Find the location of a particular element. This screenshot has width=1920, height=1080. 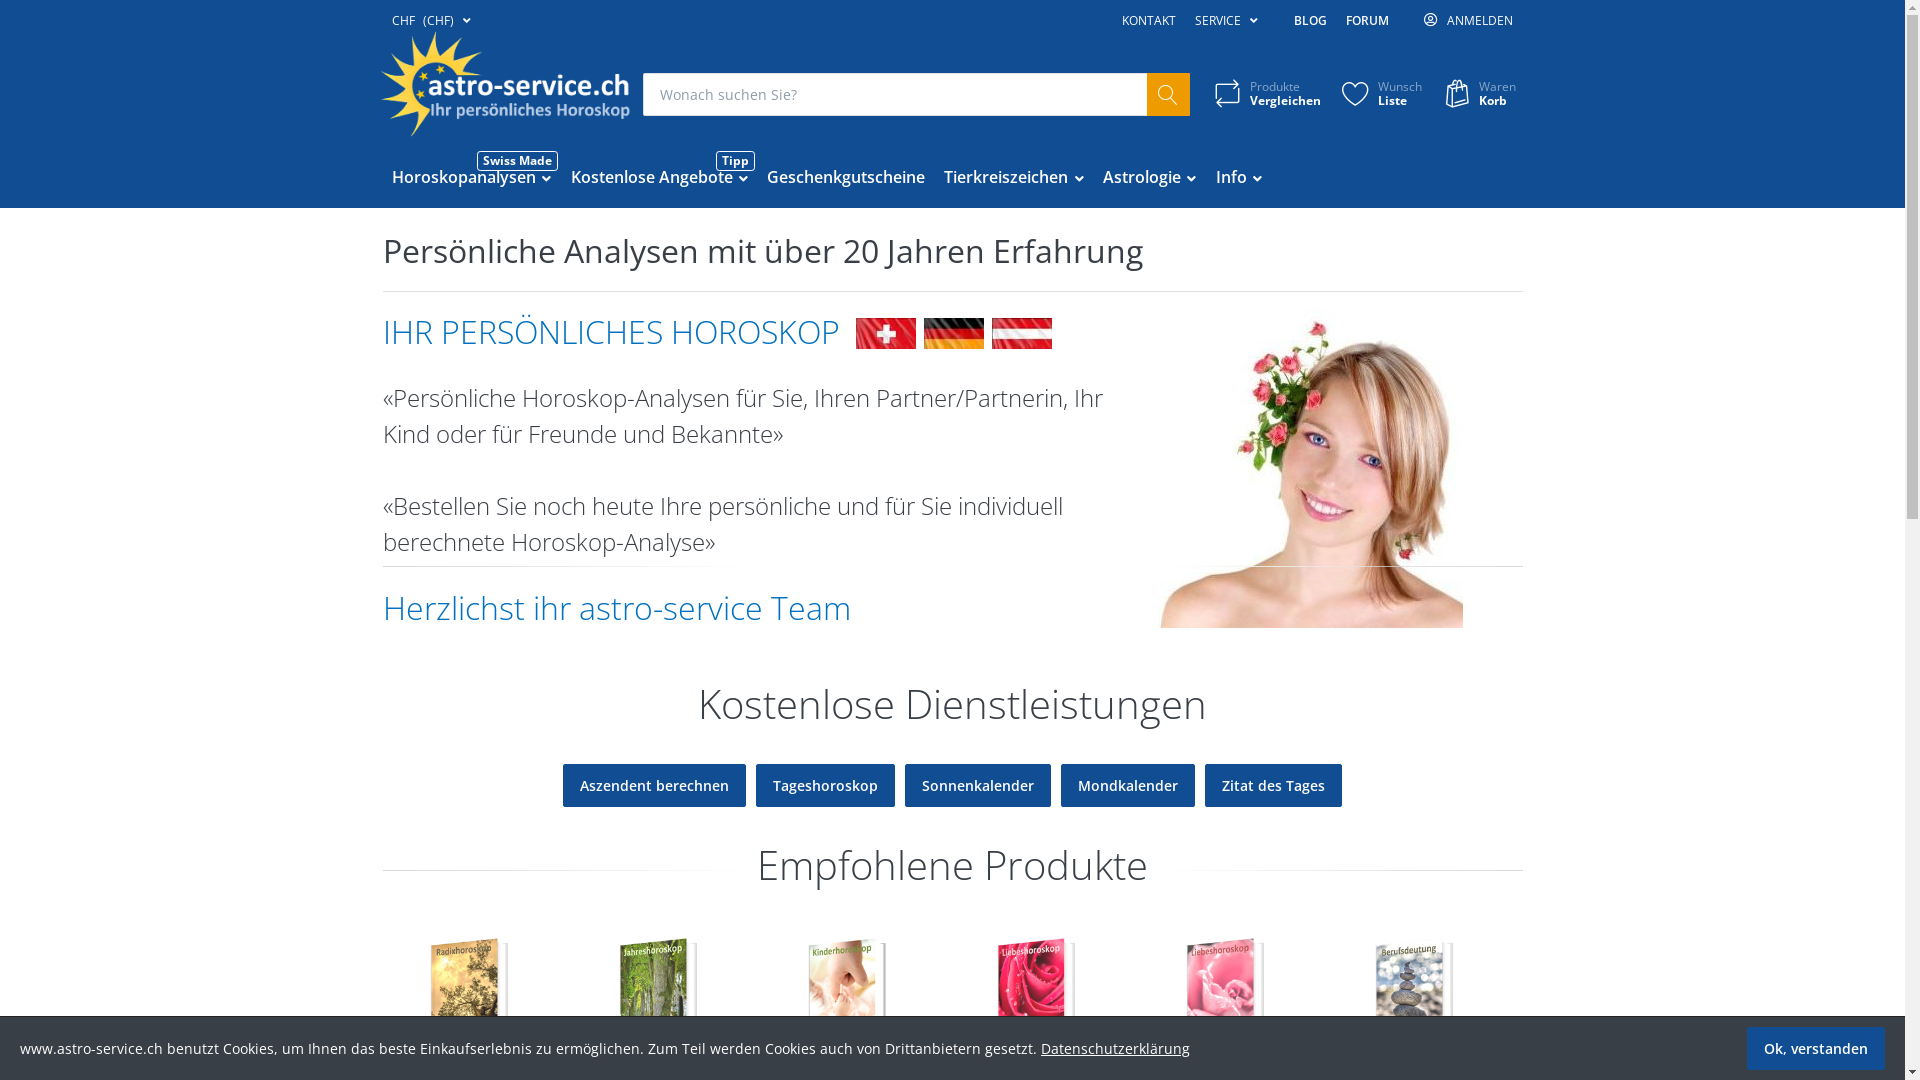

Sonnenkalender is located at coordinates (978, 783).